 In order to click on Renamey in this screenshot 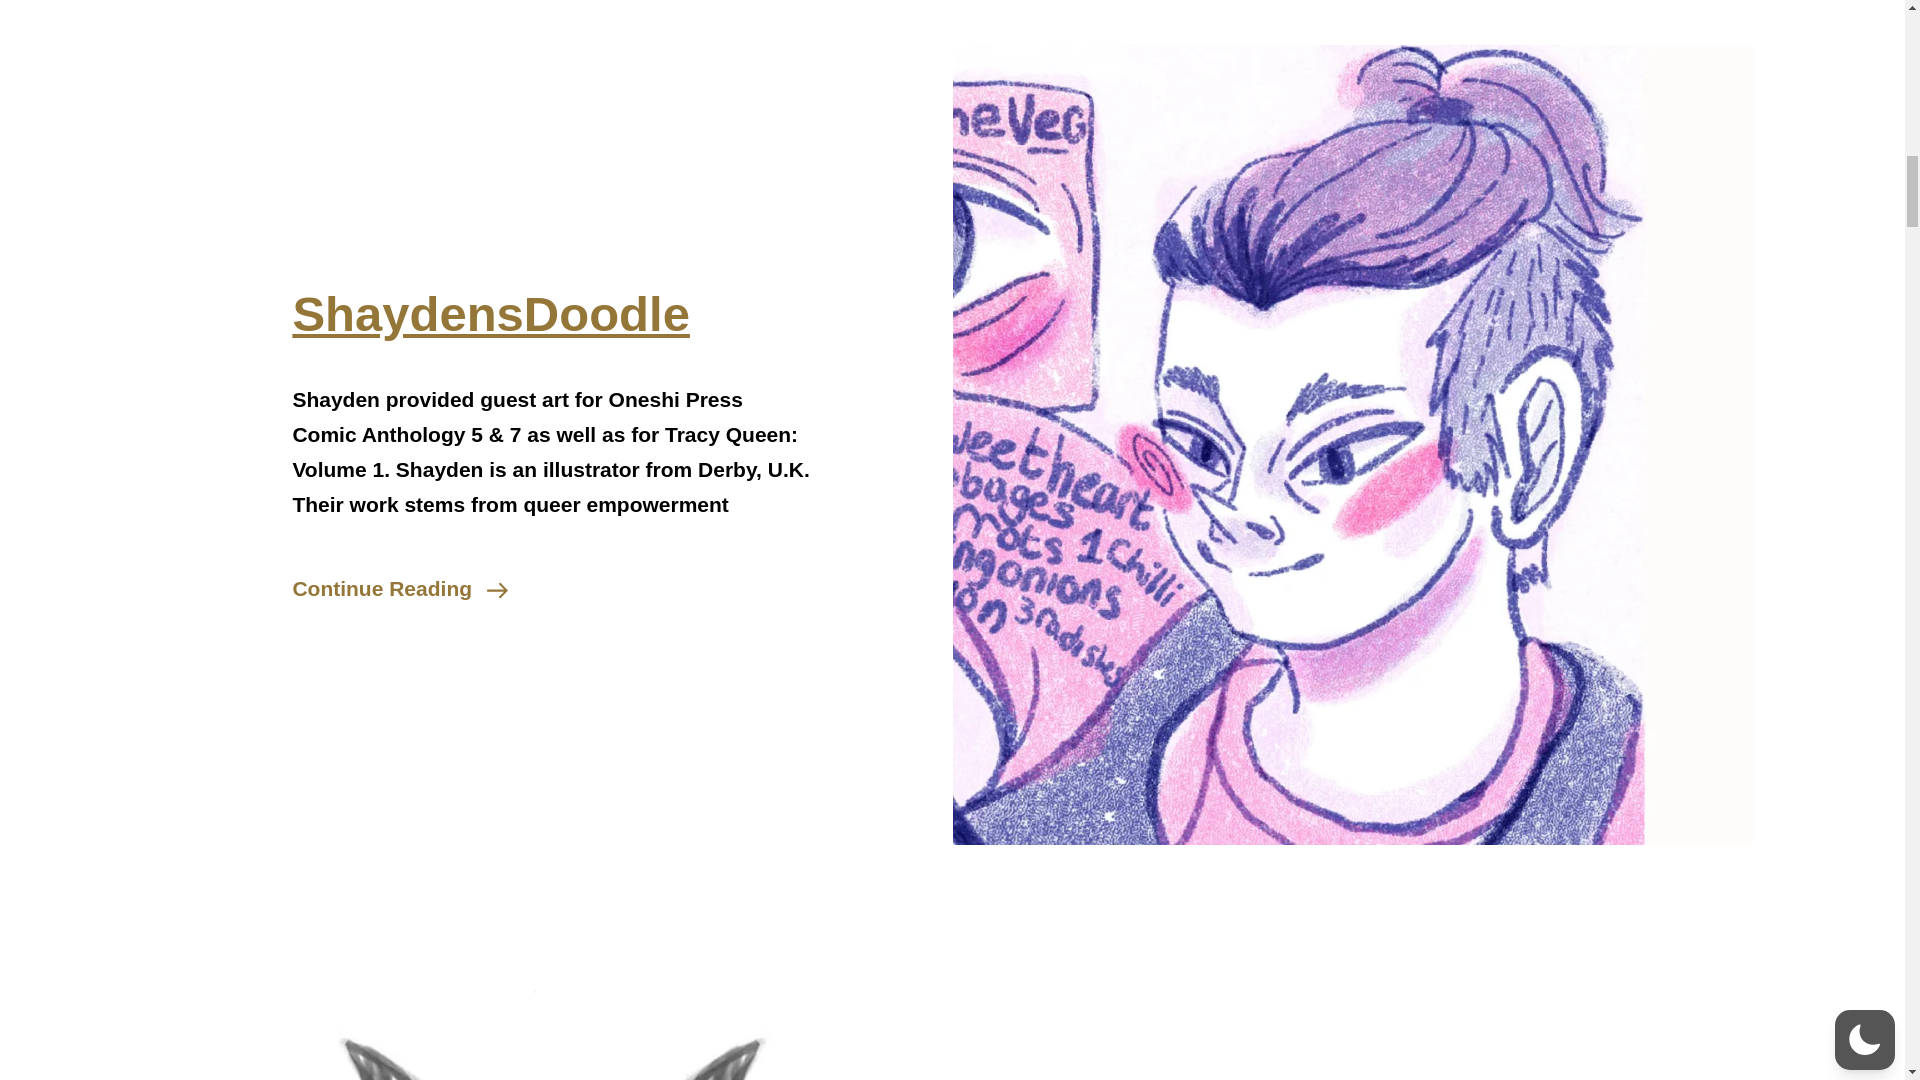, I will do `click(490, 314)`.